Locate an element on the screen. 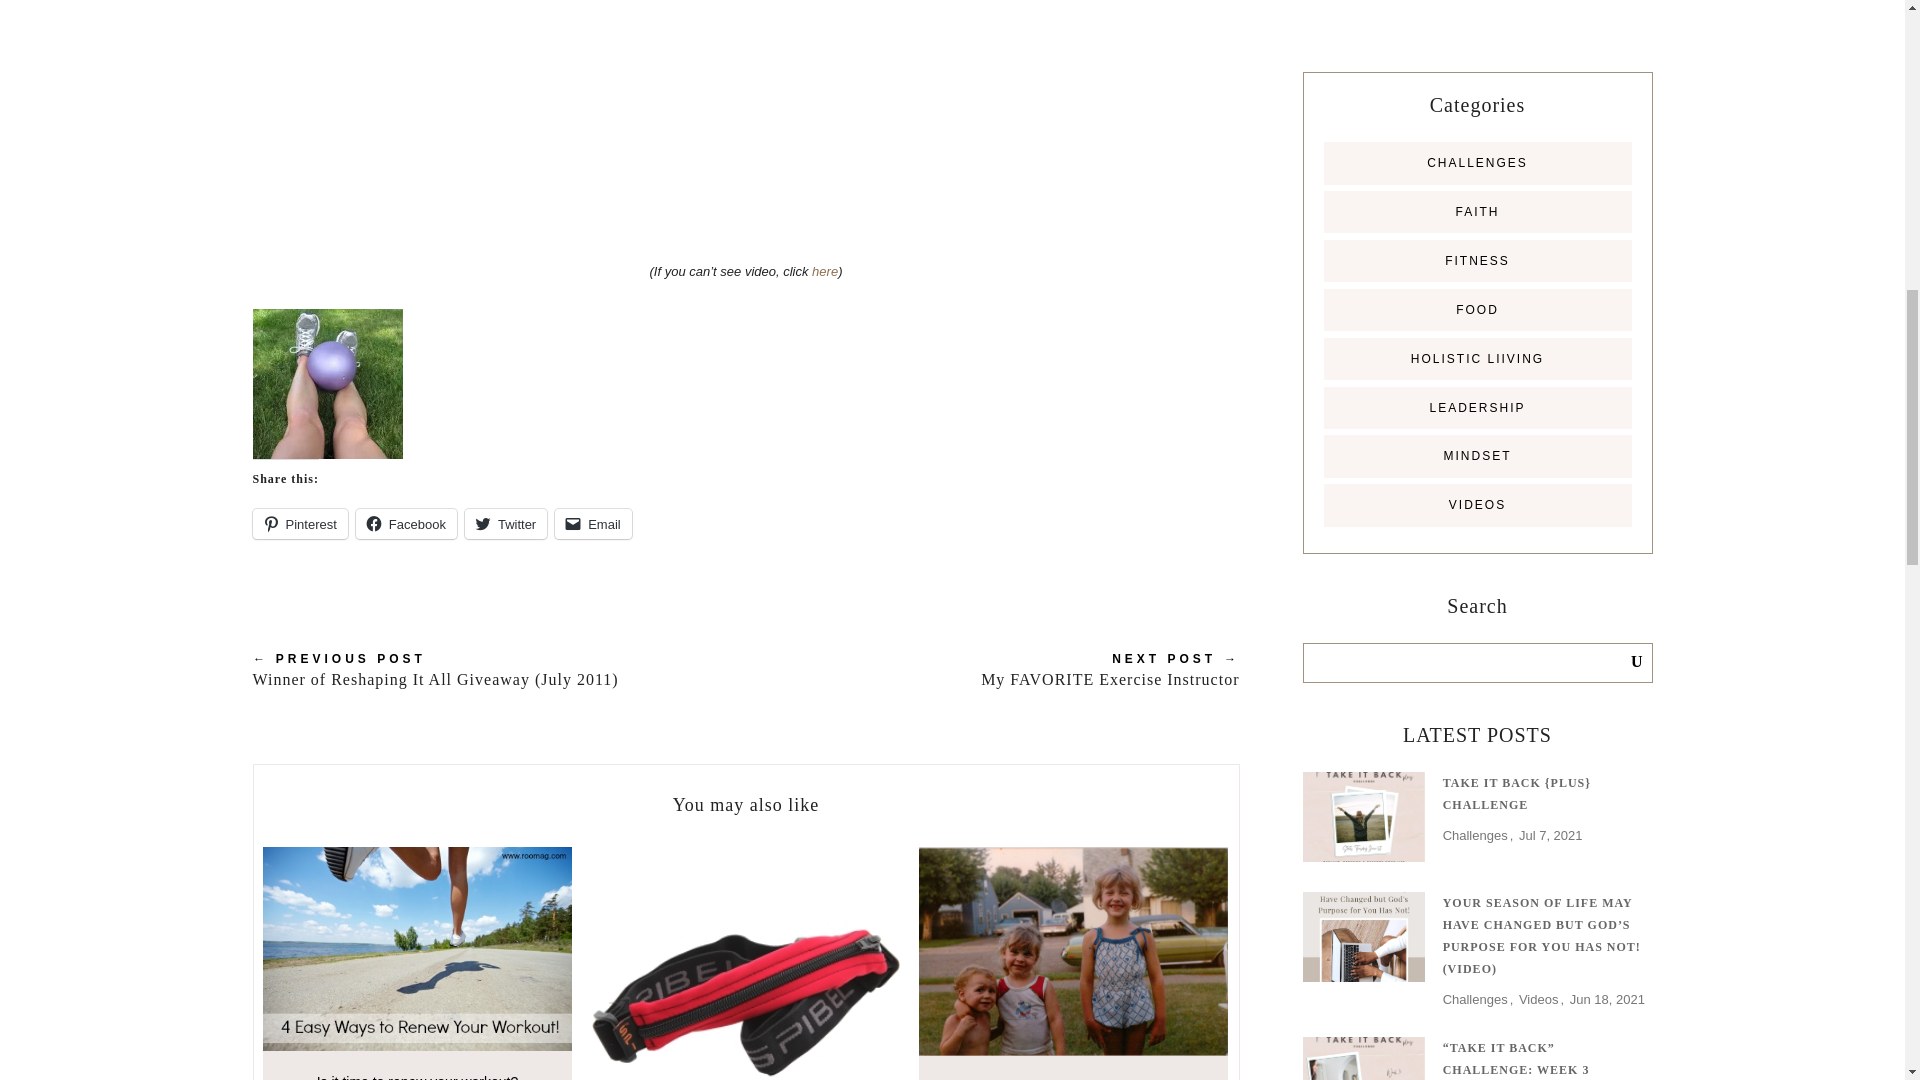 This screenshot has width=1920, height=1080. Is it time to renew your workout? is located at coordinates (416, 963).